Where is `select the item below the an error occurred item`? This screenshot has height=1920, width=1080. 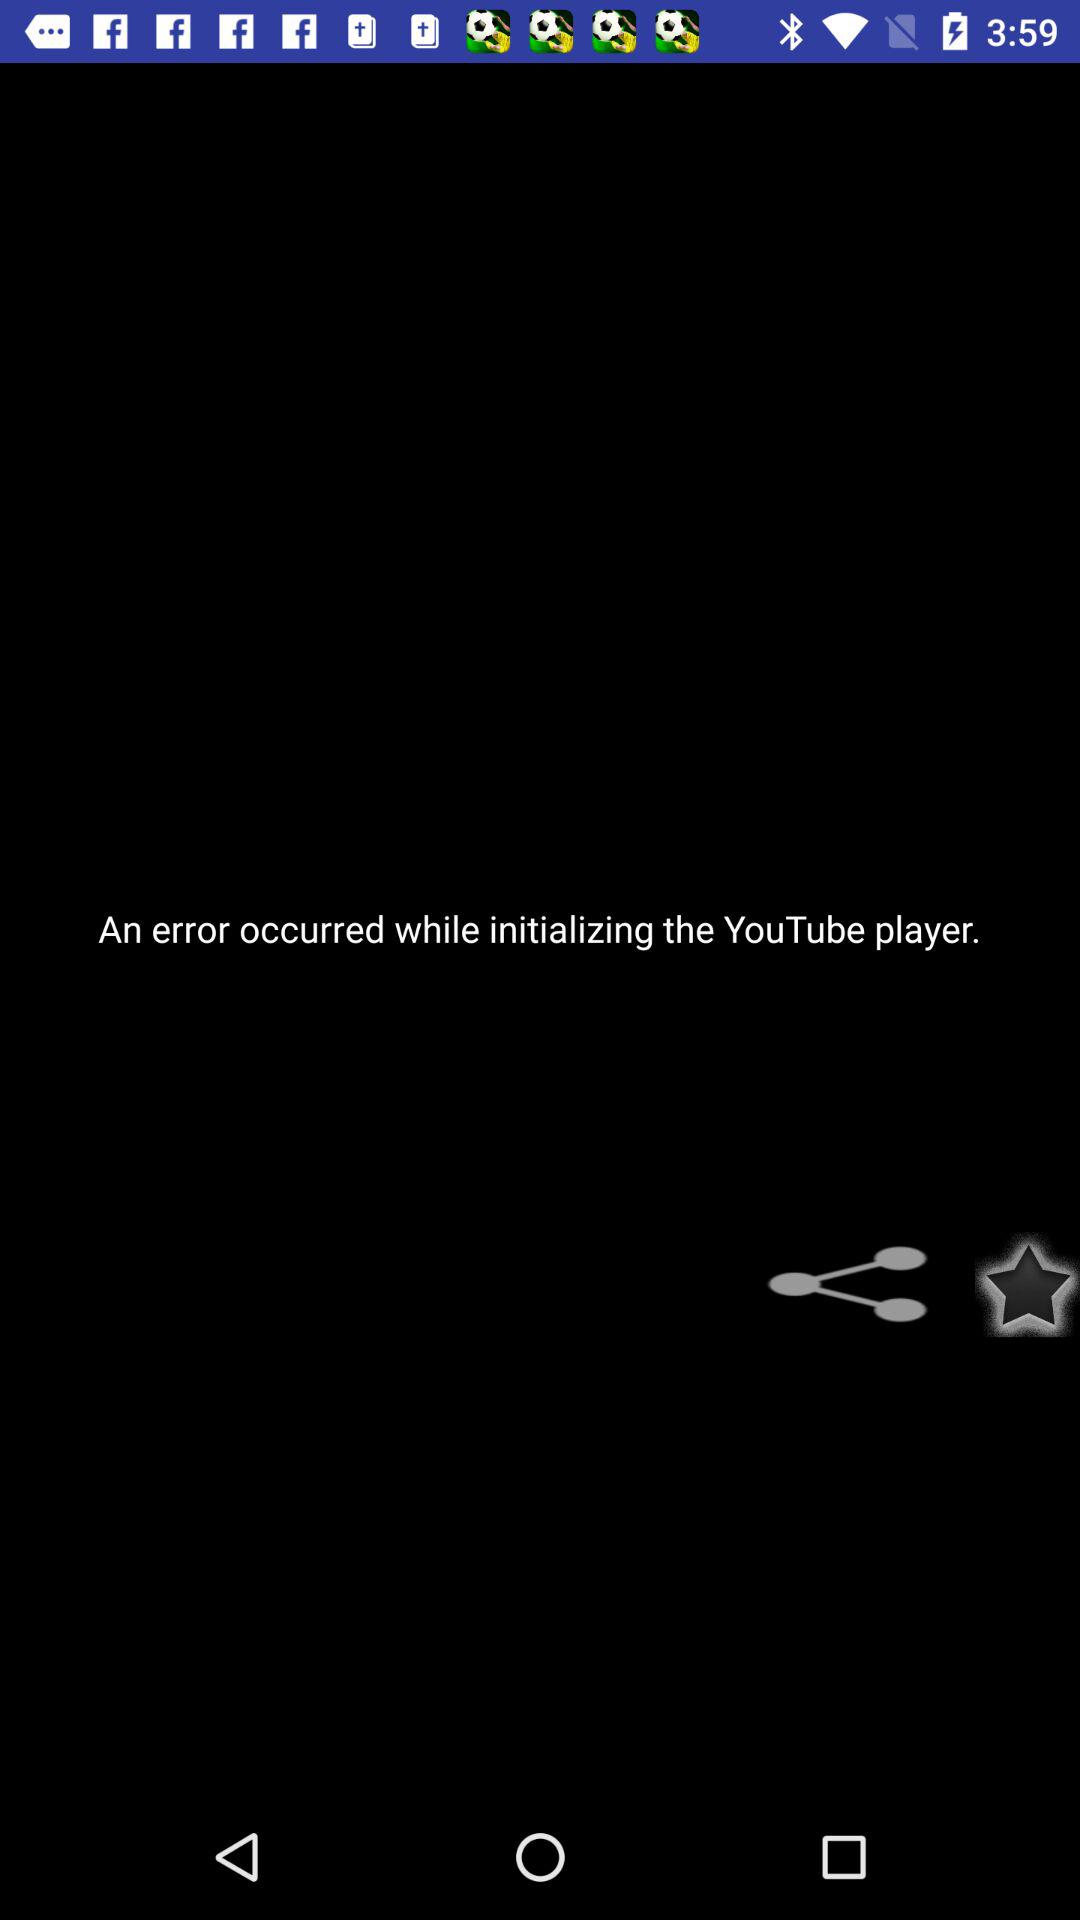
select the item below the an error occurred item is located at coordinates (860, 1284).